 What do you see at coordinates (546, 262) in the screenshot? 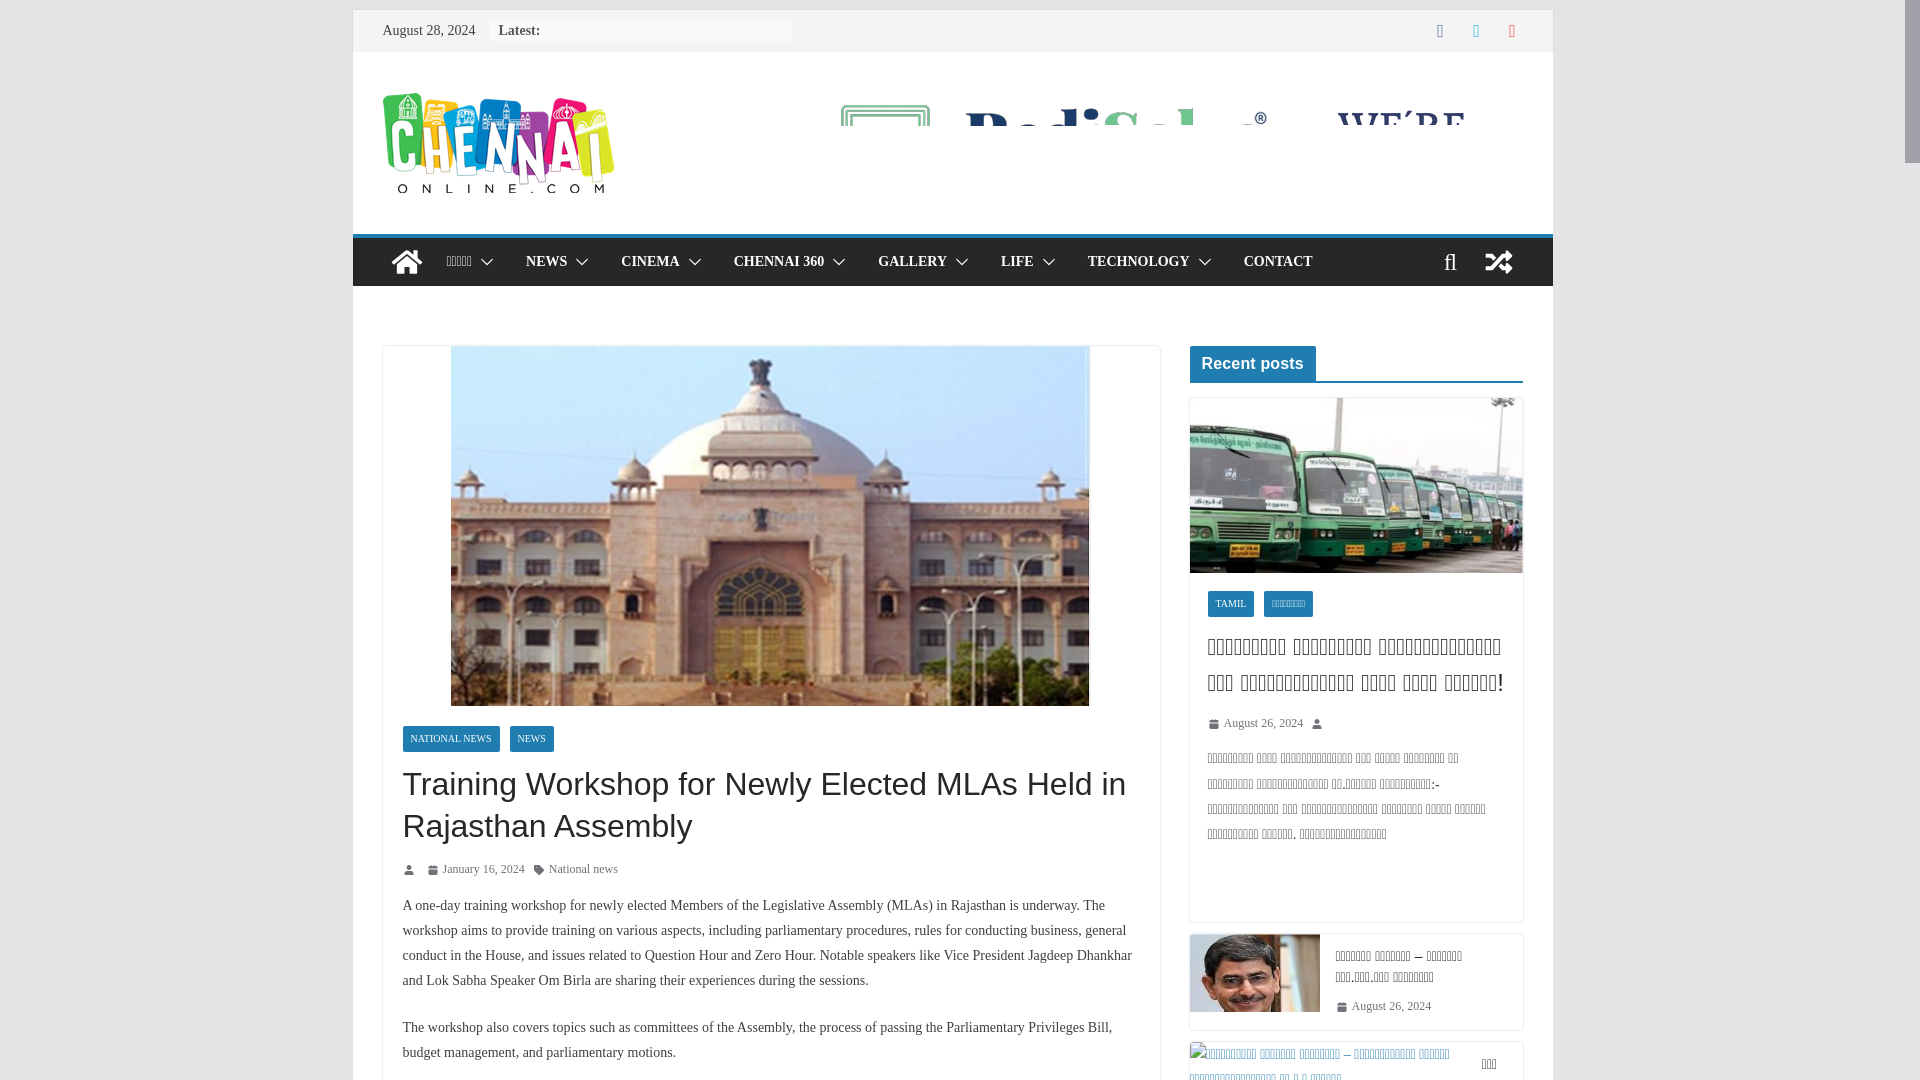
I see `NEWS` at bounding box center [546, 262].